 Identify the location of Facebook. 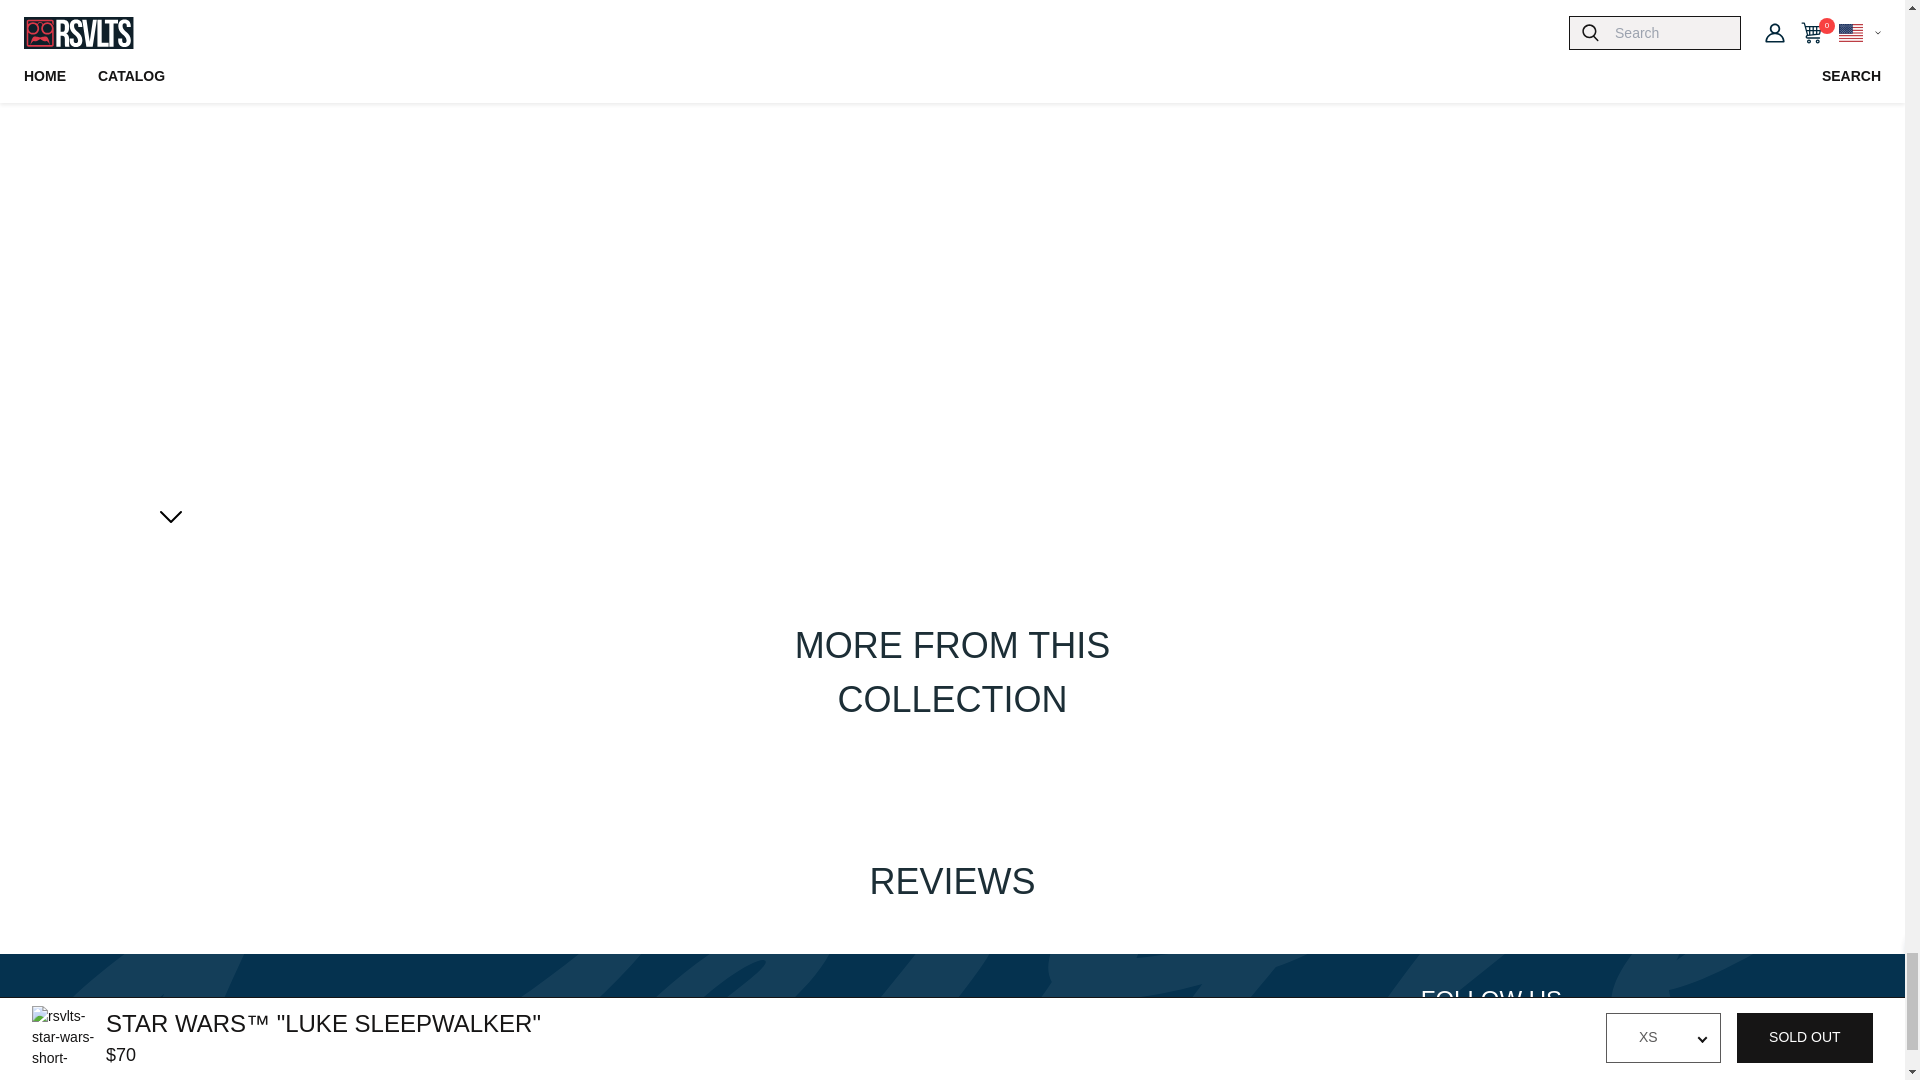
(1436, 1042).